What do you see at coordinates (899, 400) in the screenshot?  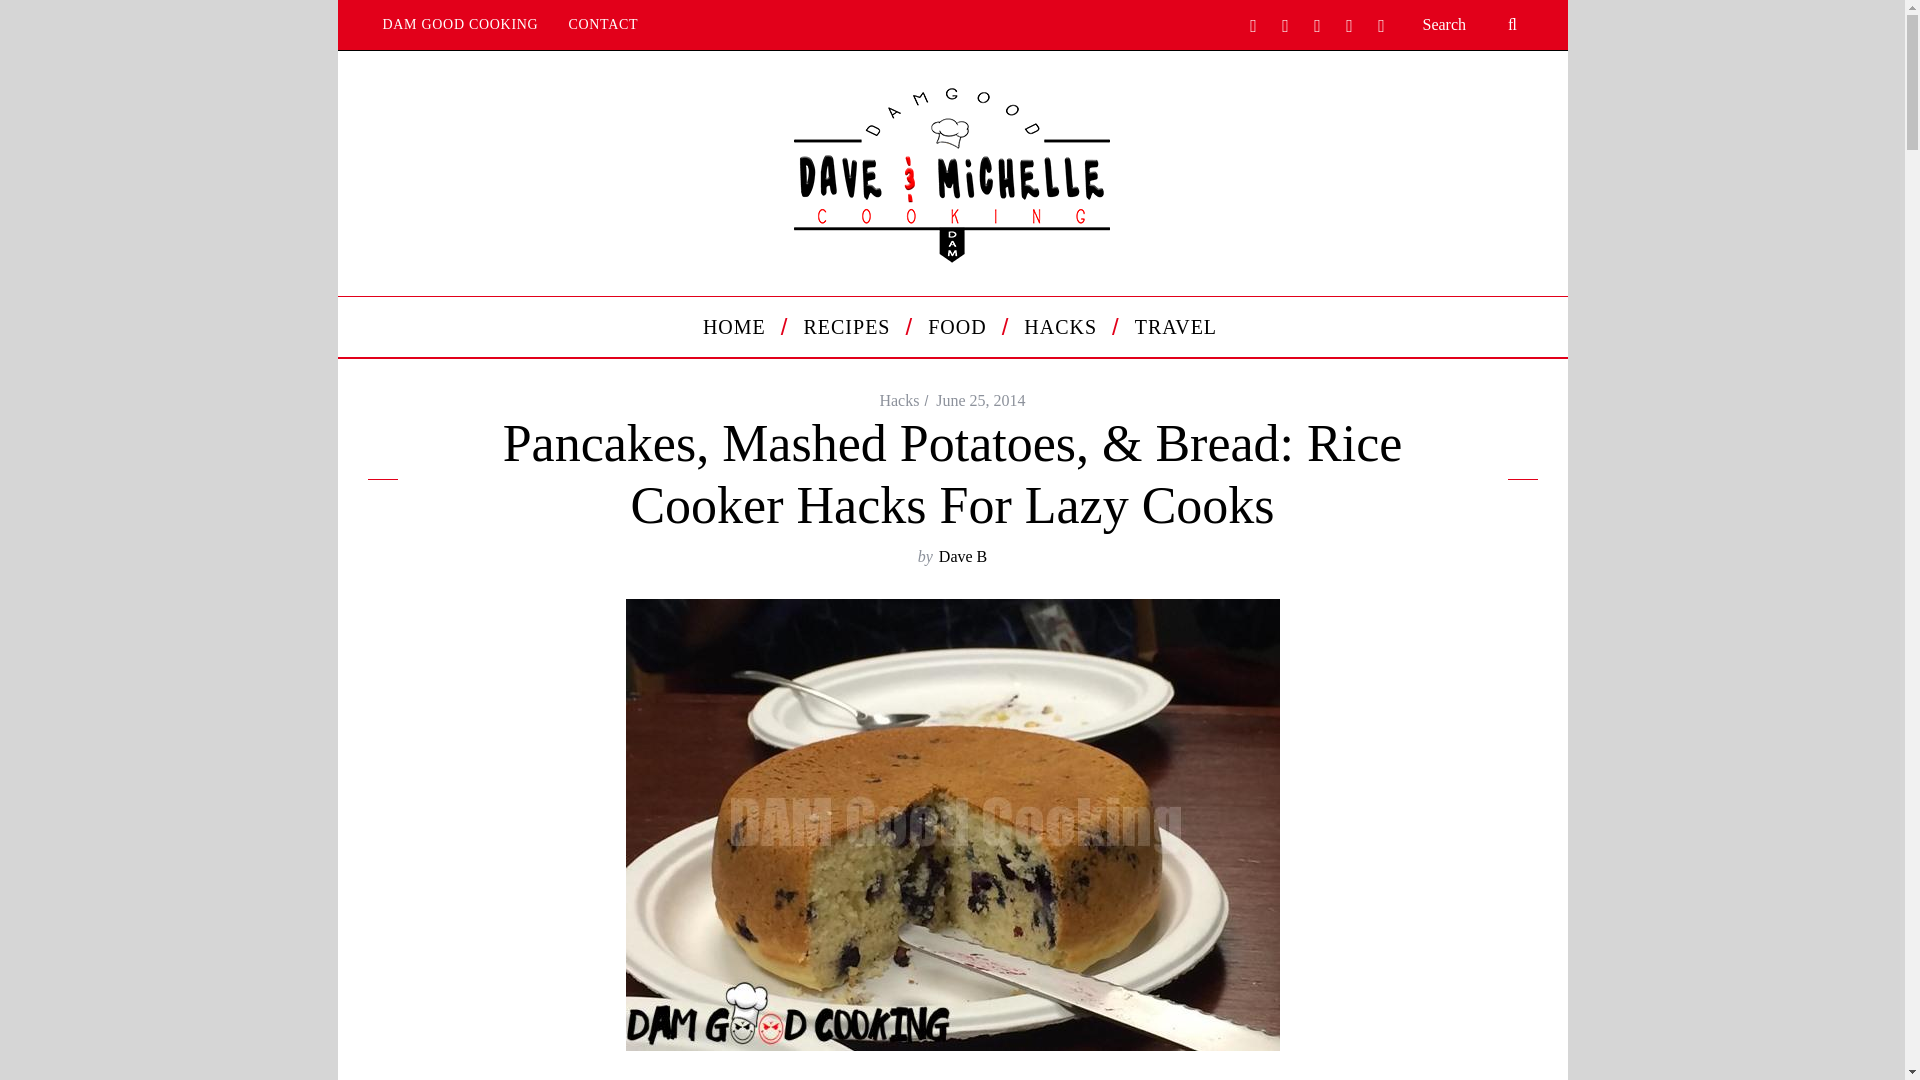 I see `Hacks` at bounding box center [899, 400].